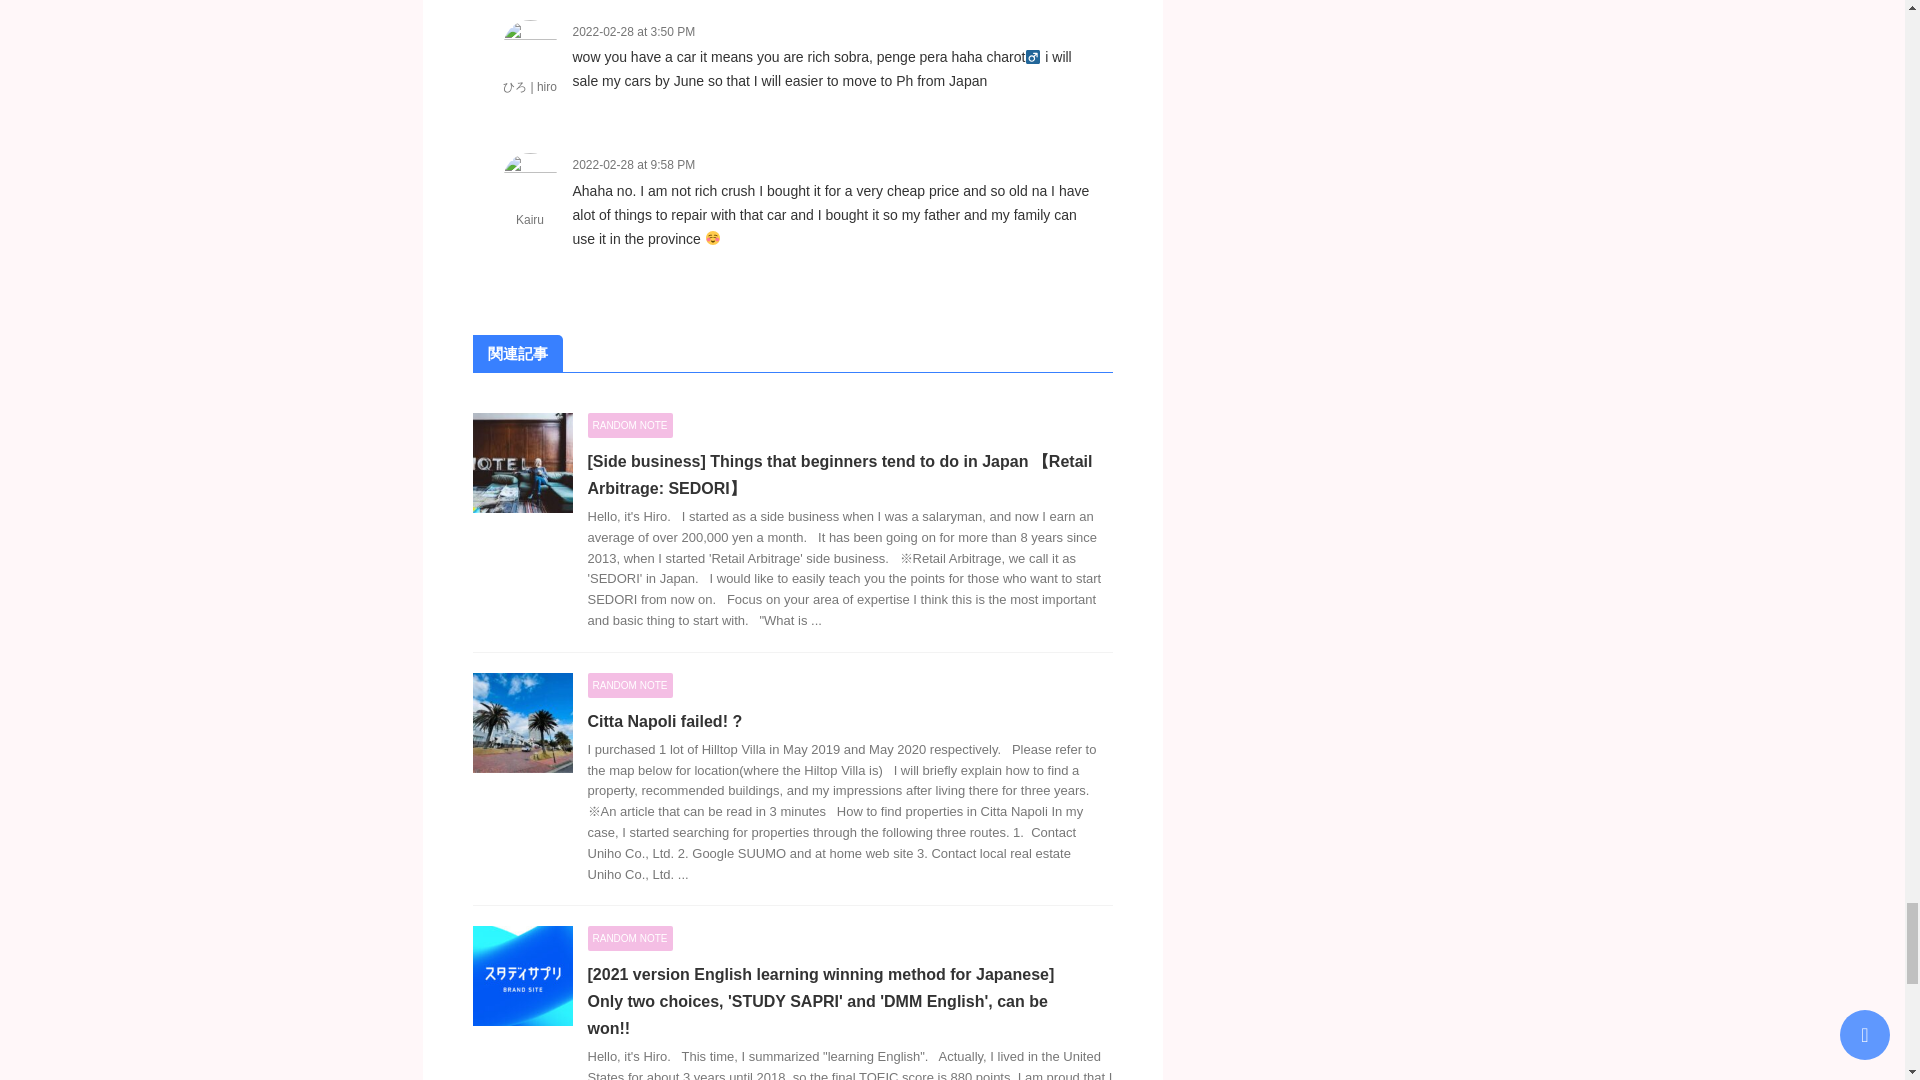  What do you see at coordinates (634, 164) in the screenshot?
I see `2022-02-28 at 9:58 PM` at bounding box center [634, 164].